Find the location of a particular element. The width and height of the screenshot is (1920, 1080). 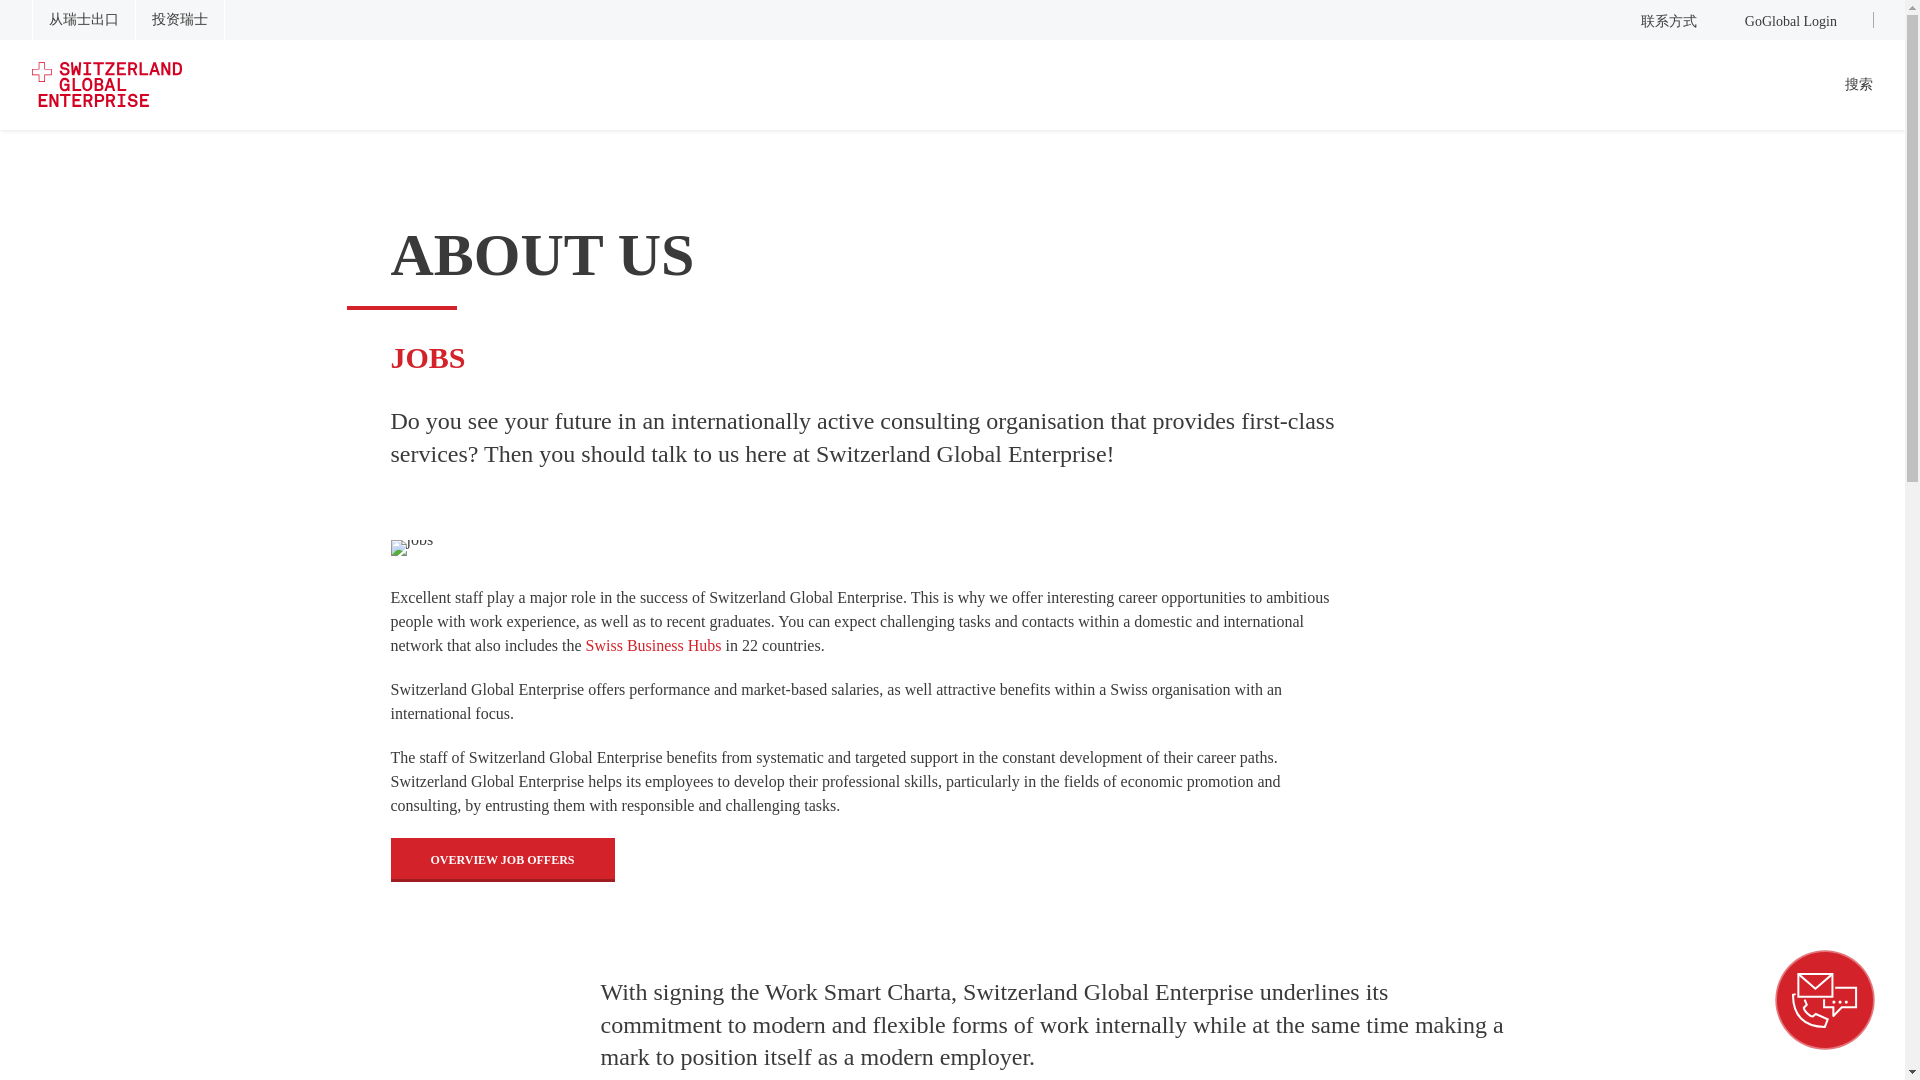

GoGlobal Login is located at coordinates (1782, 20).